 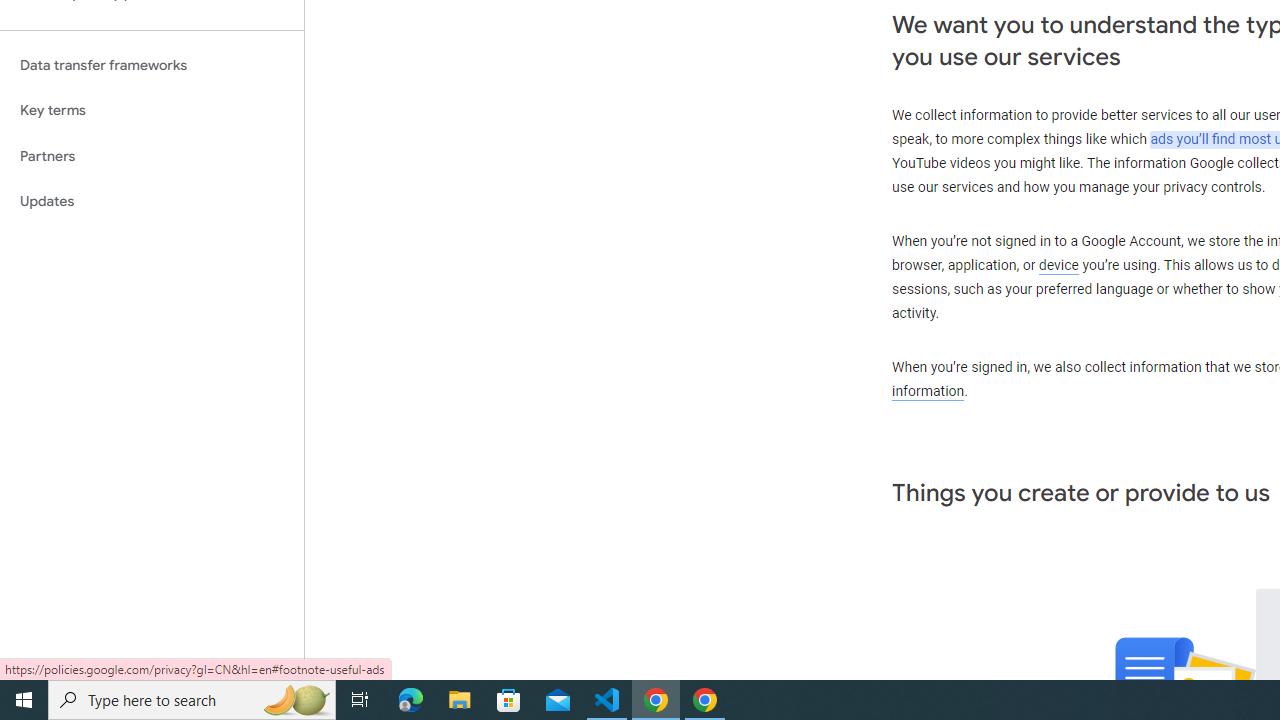 I want to click on device, so click(x=1059, y=266).